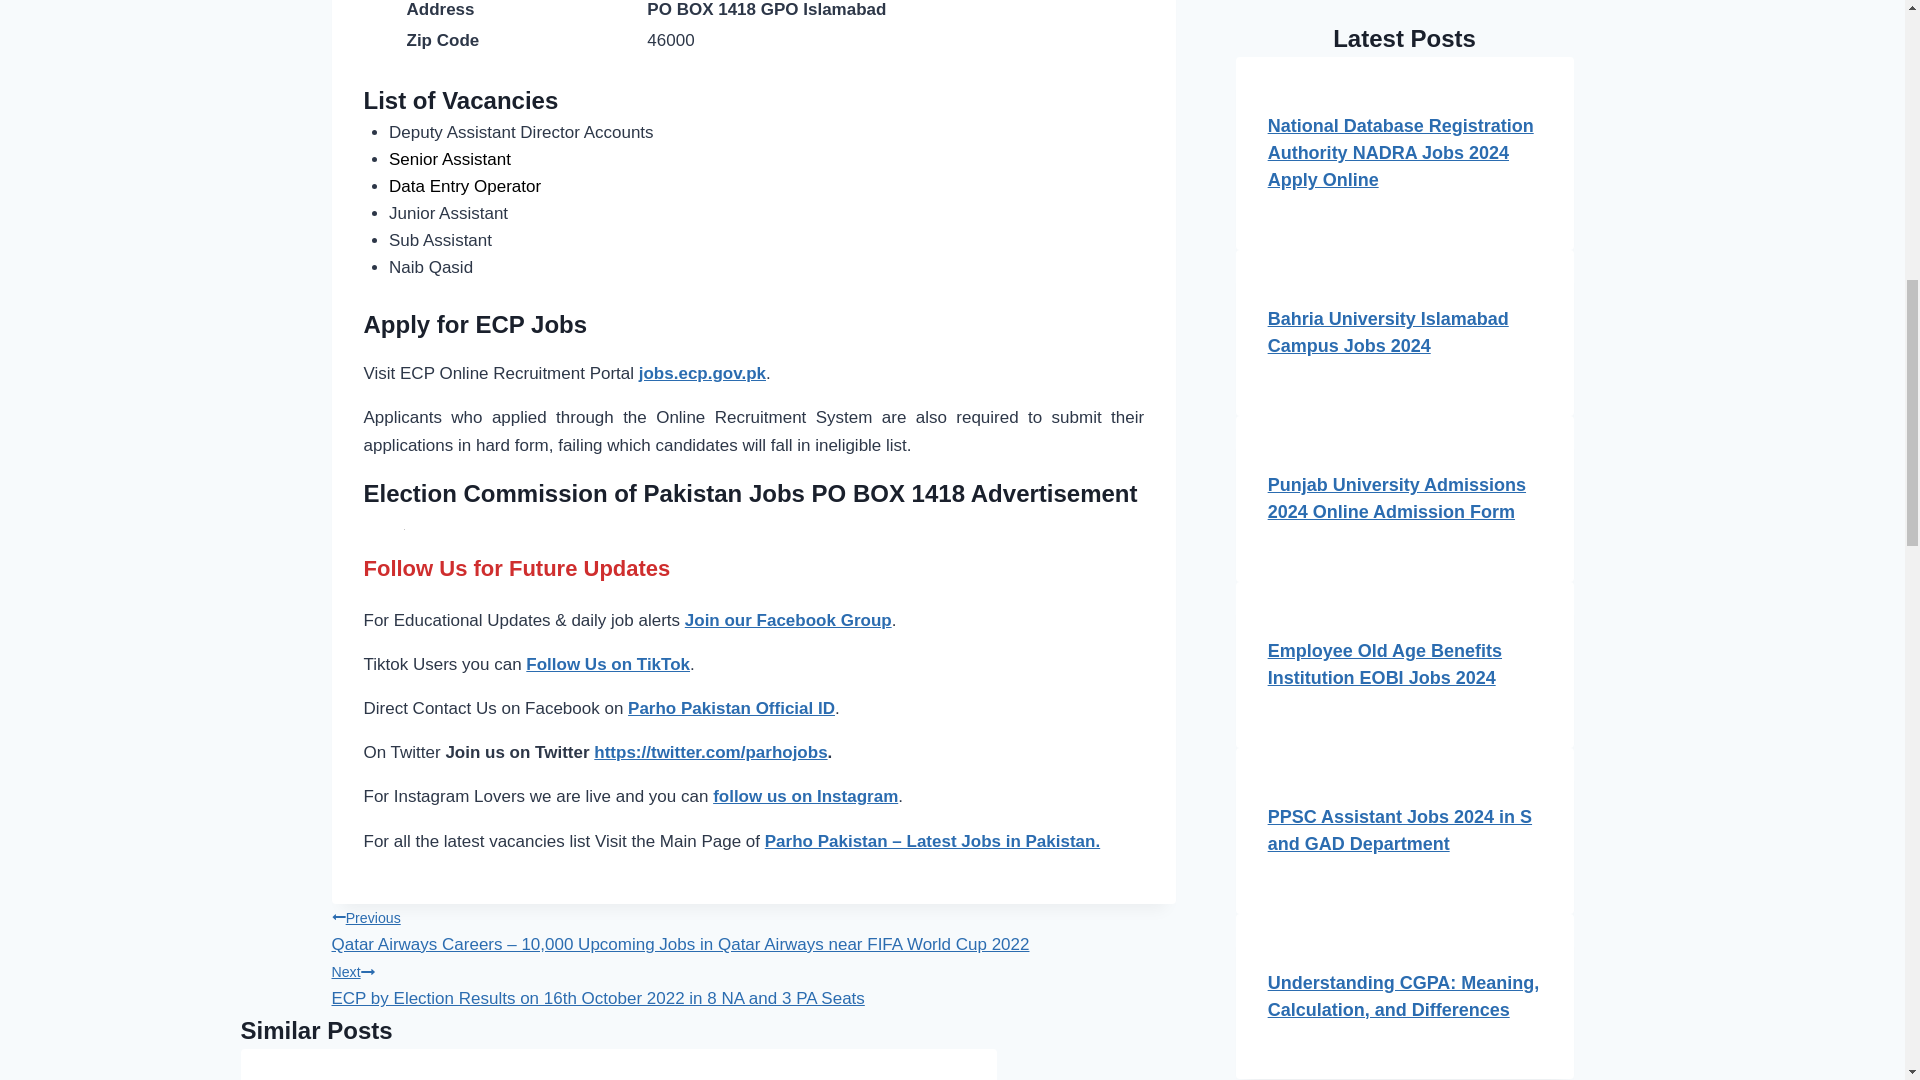 The width and height of the screenshot is (1920, 1080). I want to click on Join our Facebook Group, so click(788, 620).